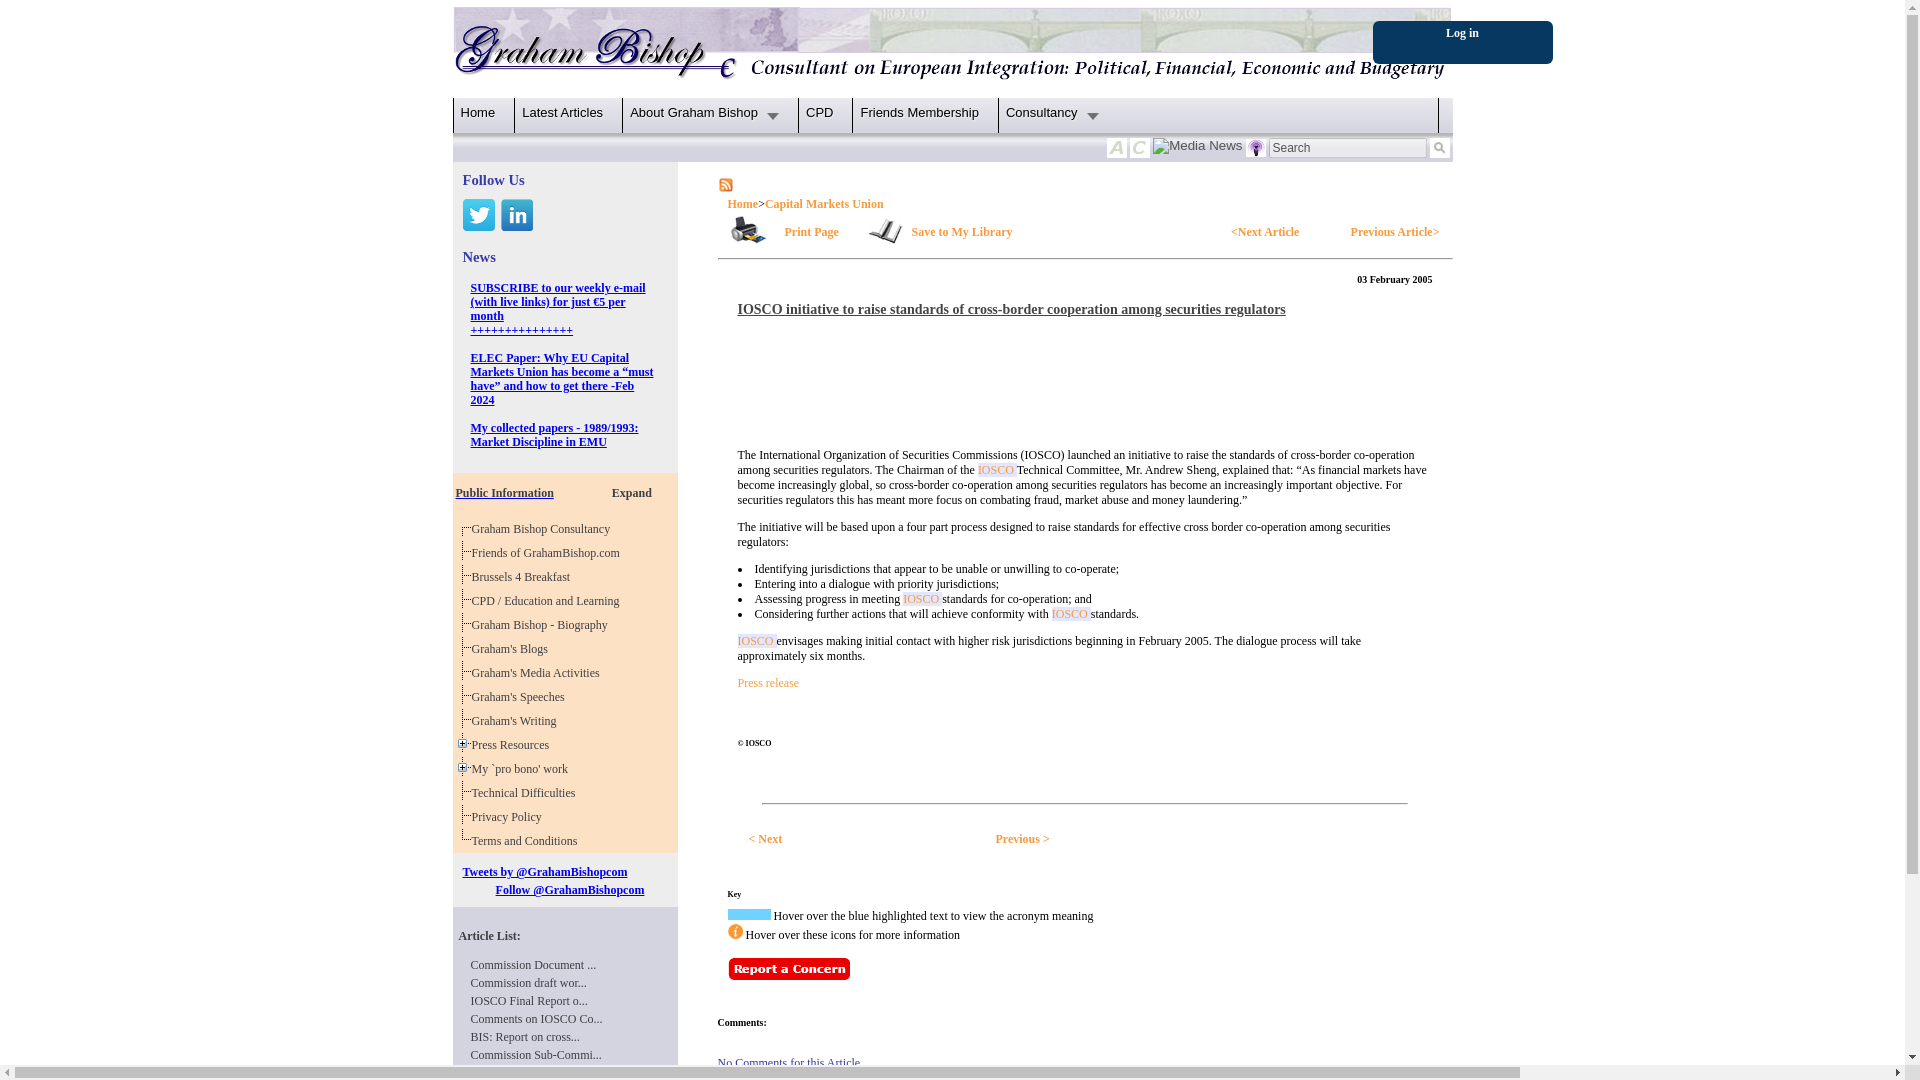  What do you see at coordinates (704, 112) in the screenshot?
I see `About Graham Bishop` at bounding box center [704, 112].